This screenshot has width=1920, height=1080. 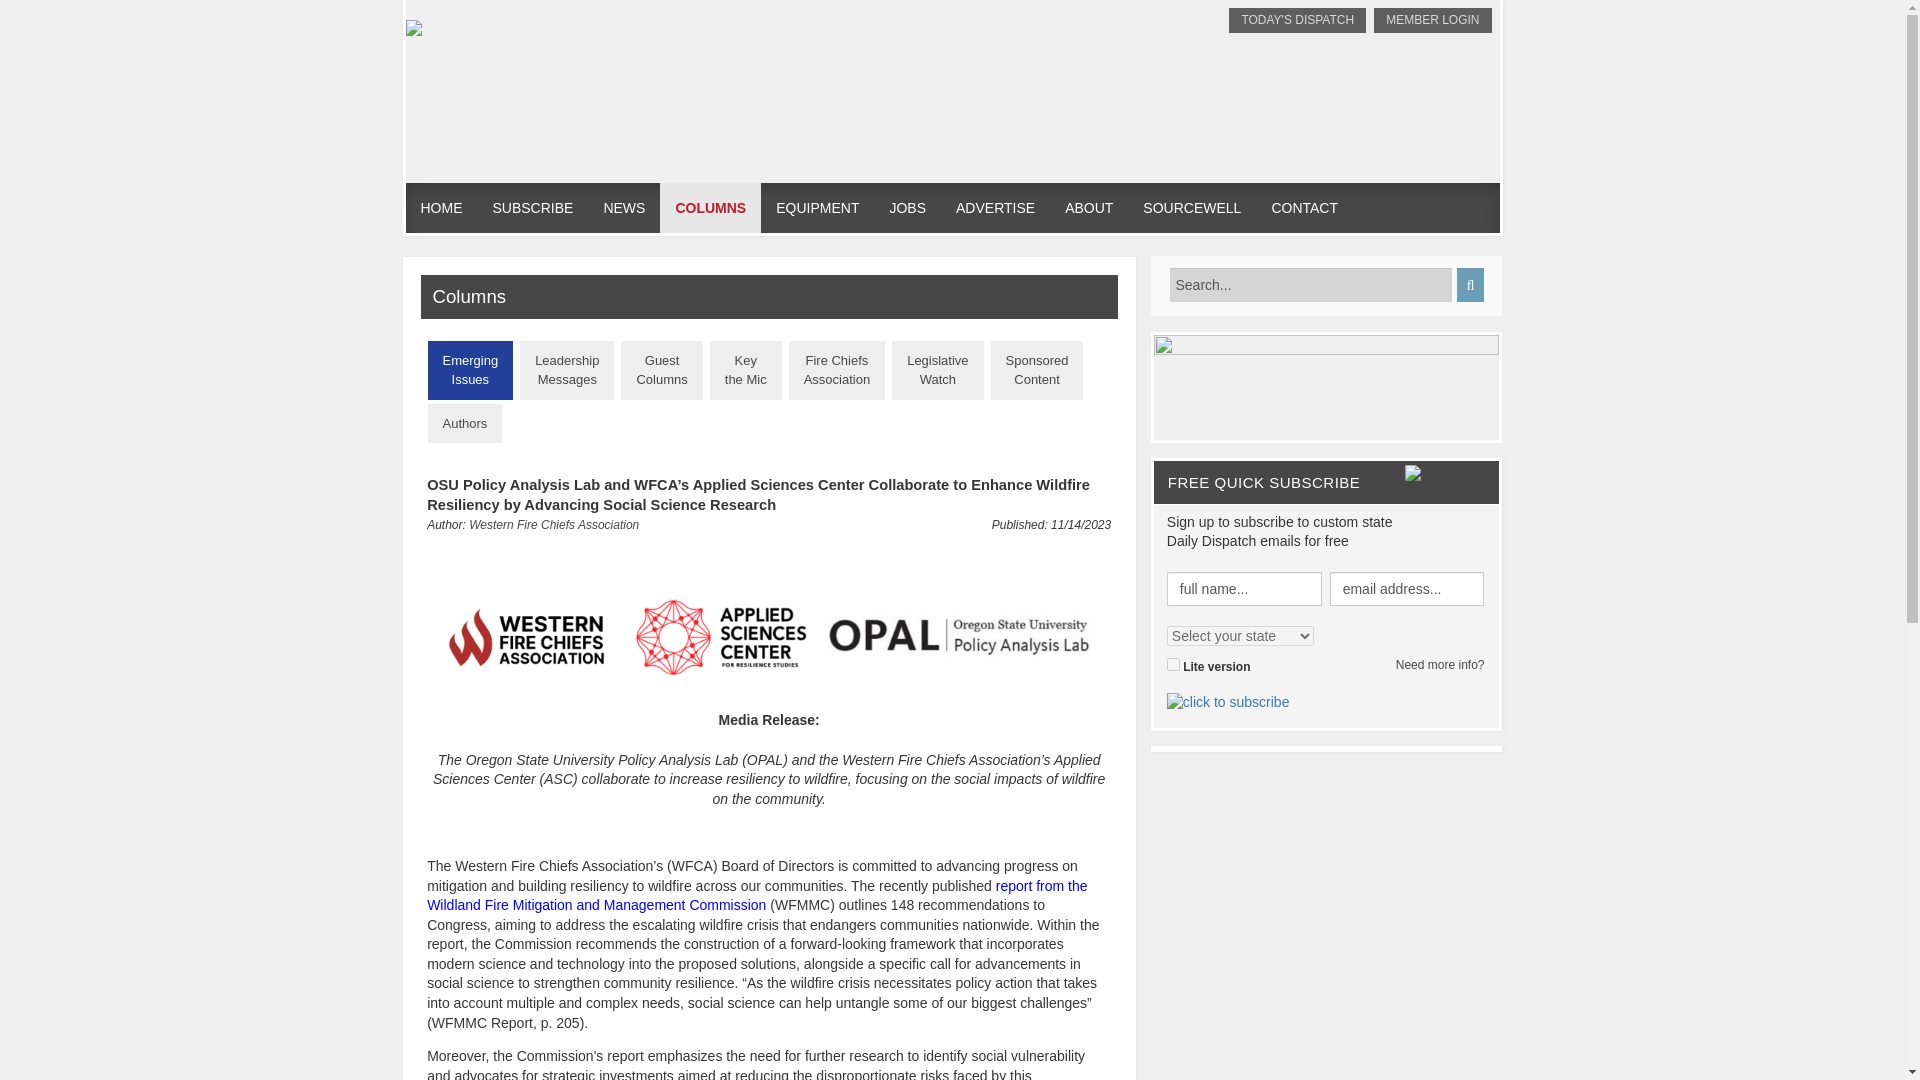 I want to click on CONTACT, so click(x=1304, y=208).